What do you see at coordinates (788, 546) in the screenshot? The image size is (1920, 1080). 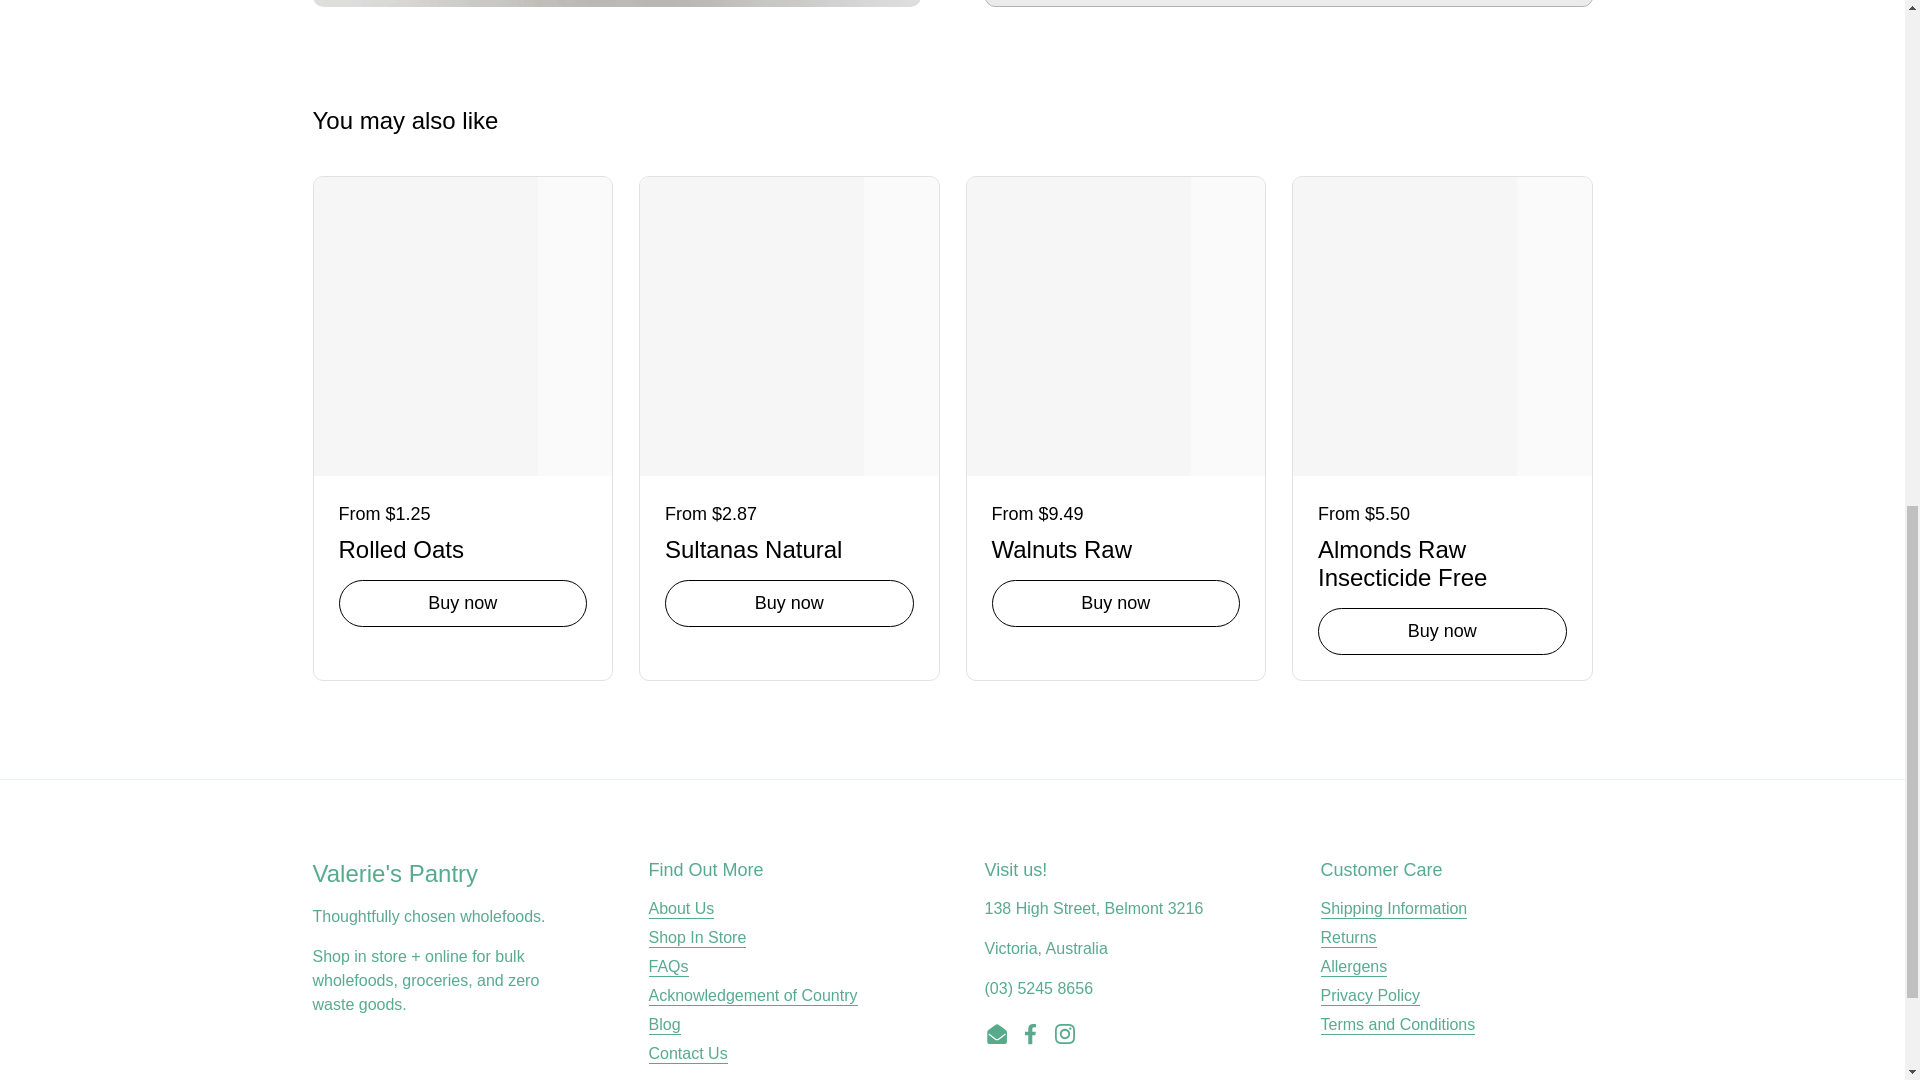 I see `Sultanas Natural` at bounding box center [788, 546].